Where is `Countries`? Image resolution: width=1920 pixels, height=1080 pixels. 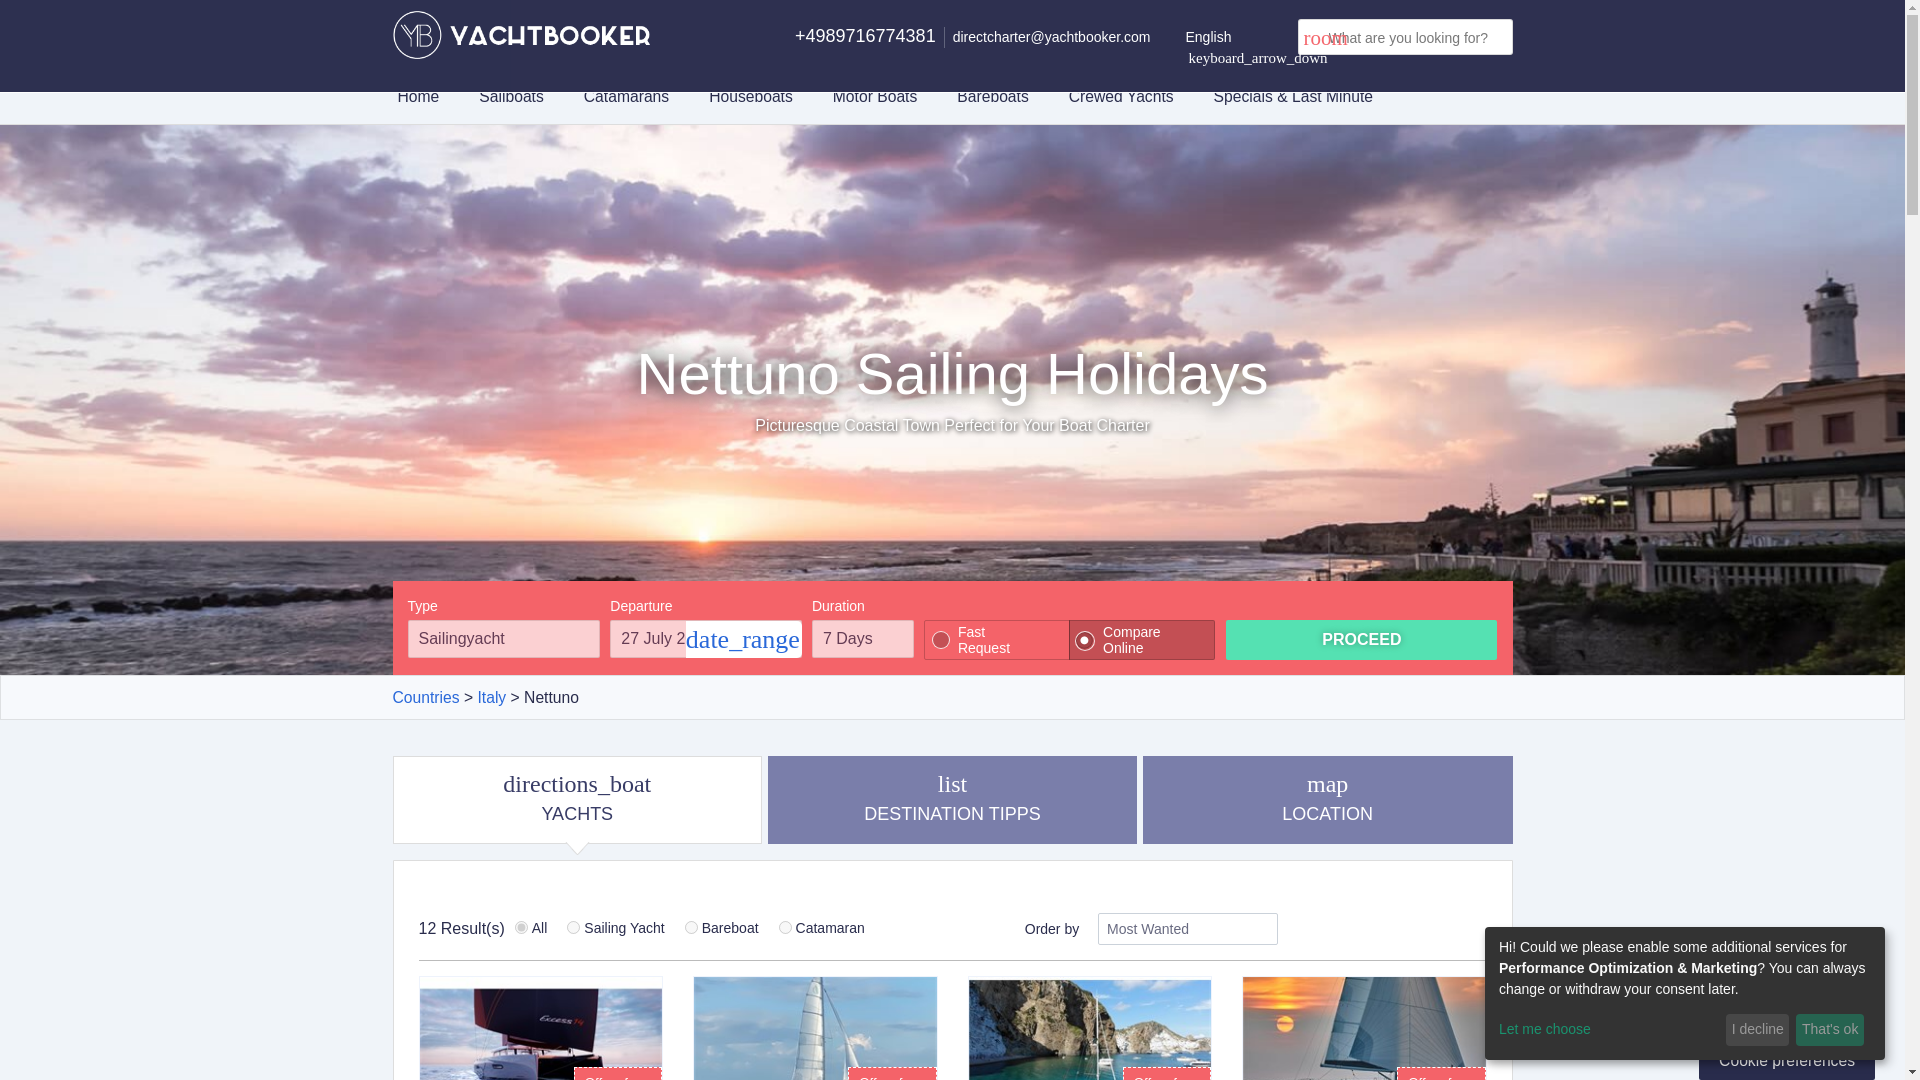
Countries is located at coordinates (1362, 639).